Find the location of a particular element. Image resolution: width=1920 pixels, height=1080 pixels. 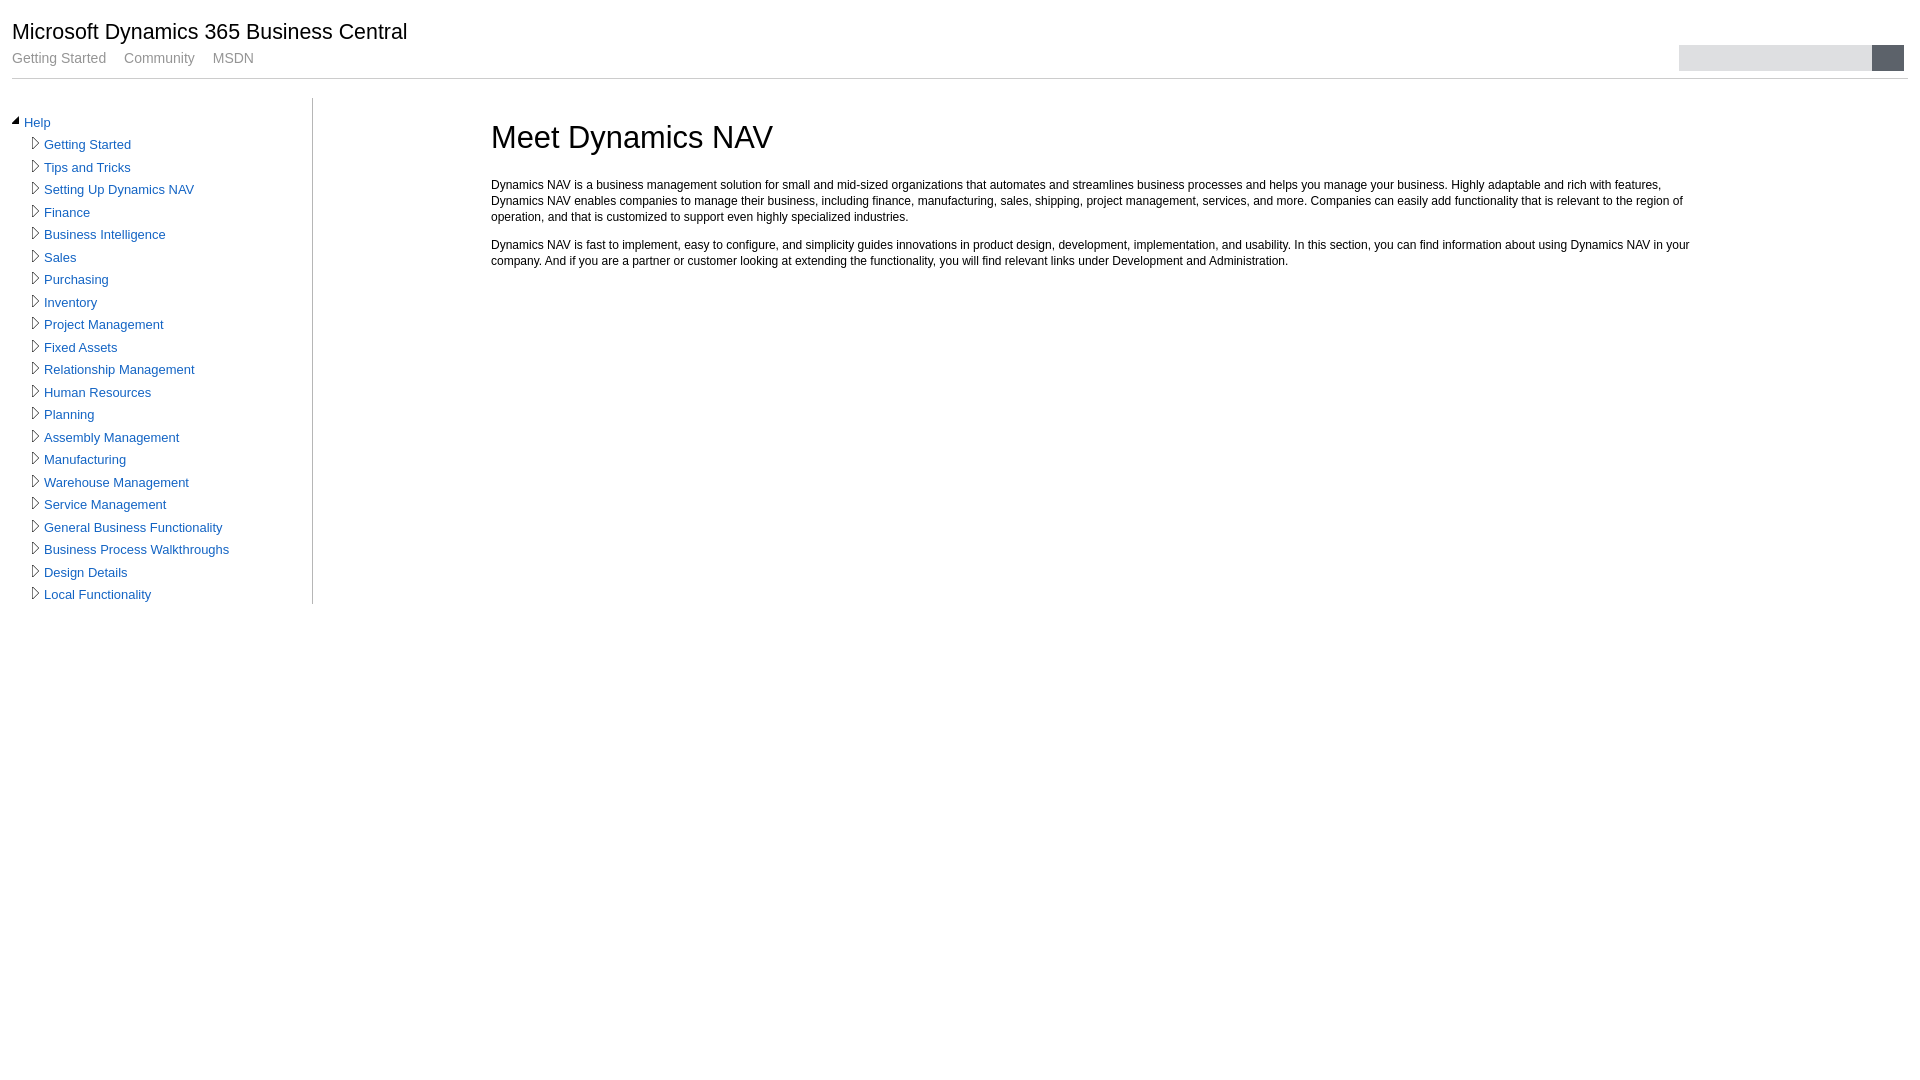

Expand Planning is located at coordinates (36, 413).